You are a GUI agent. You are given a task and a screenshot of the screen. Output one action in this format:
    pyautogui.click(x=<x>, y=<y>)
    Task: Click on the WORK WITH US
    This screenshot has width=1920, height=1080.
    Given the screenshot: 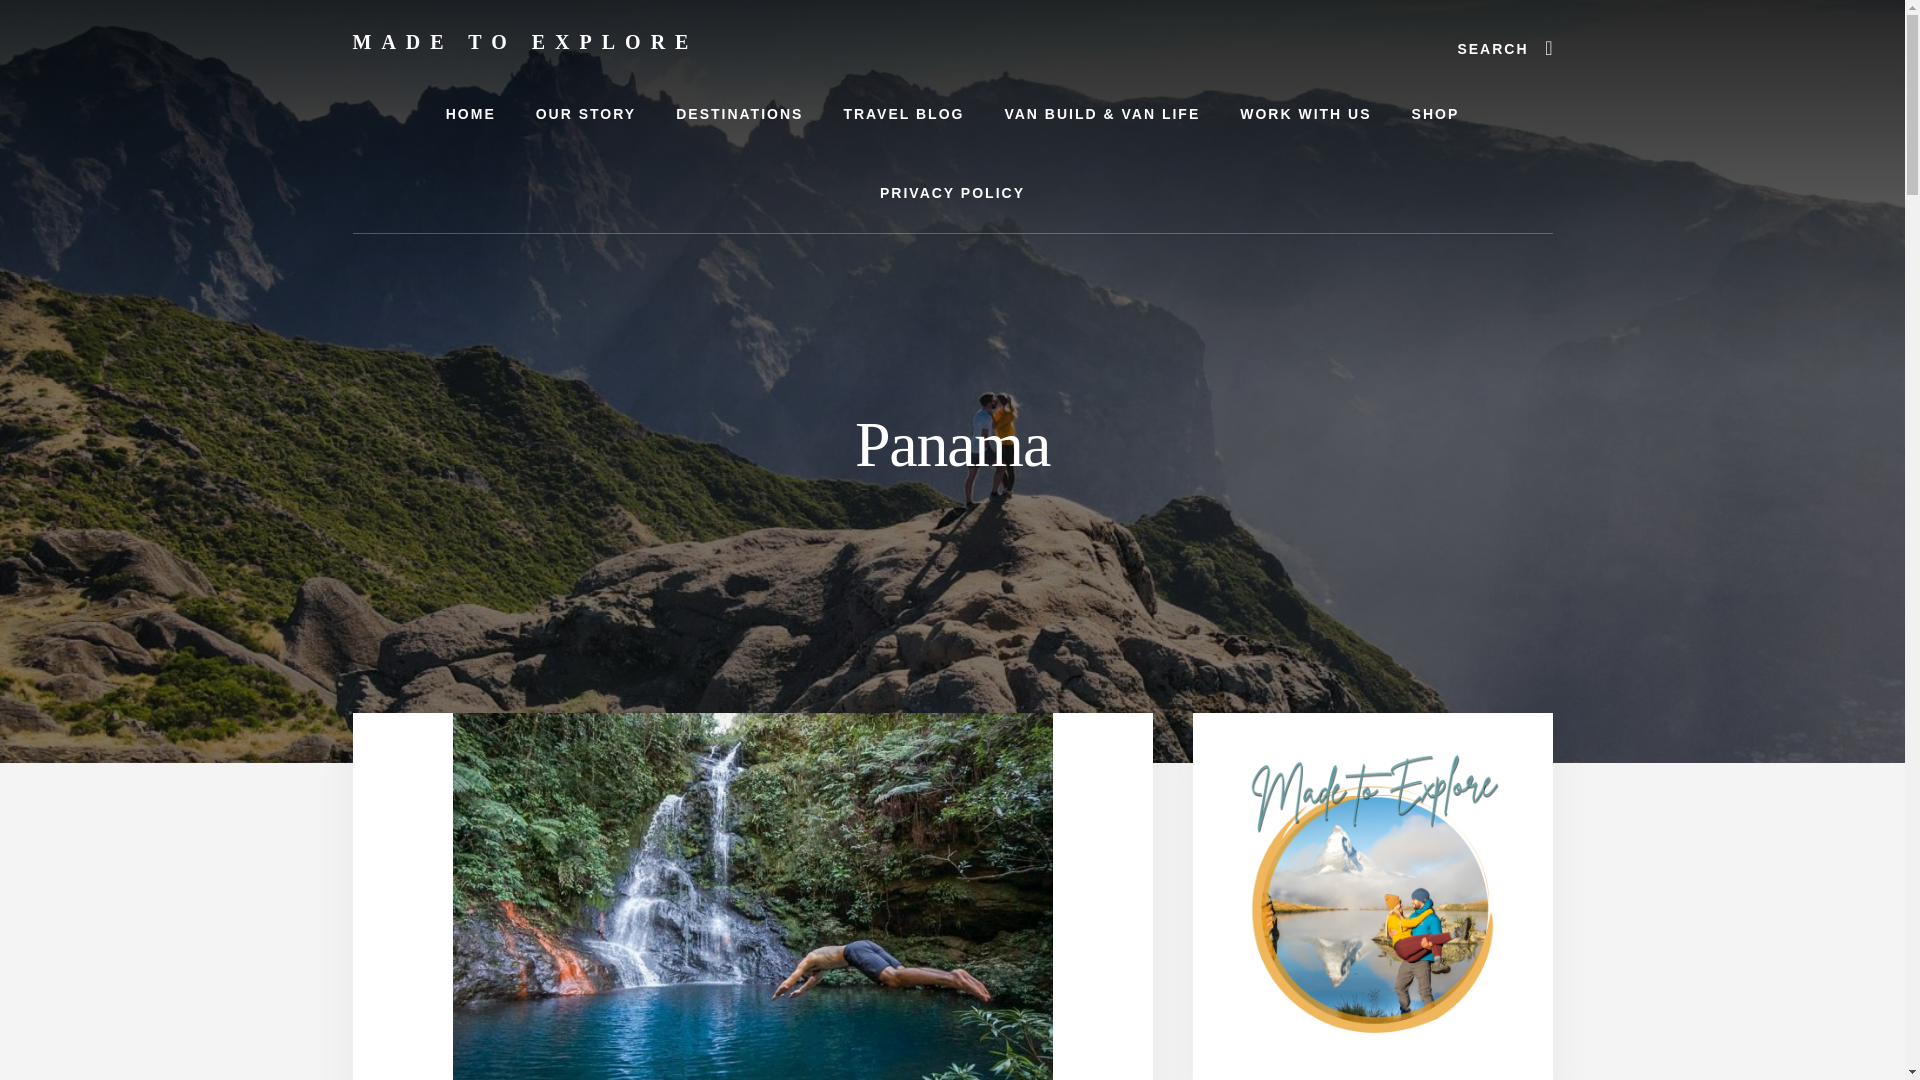 What is the action you would take?
    pyautogui.click(x=1304, y=114)
    